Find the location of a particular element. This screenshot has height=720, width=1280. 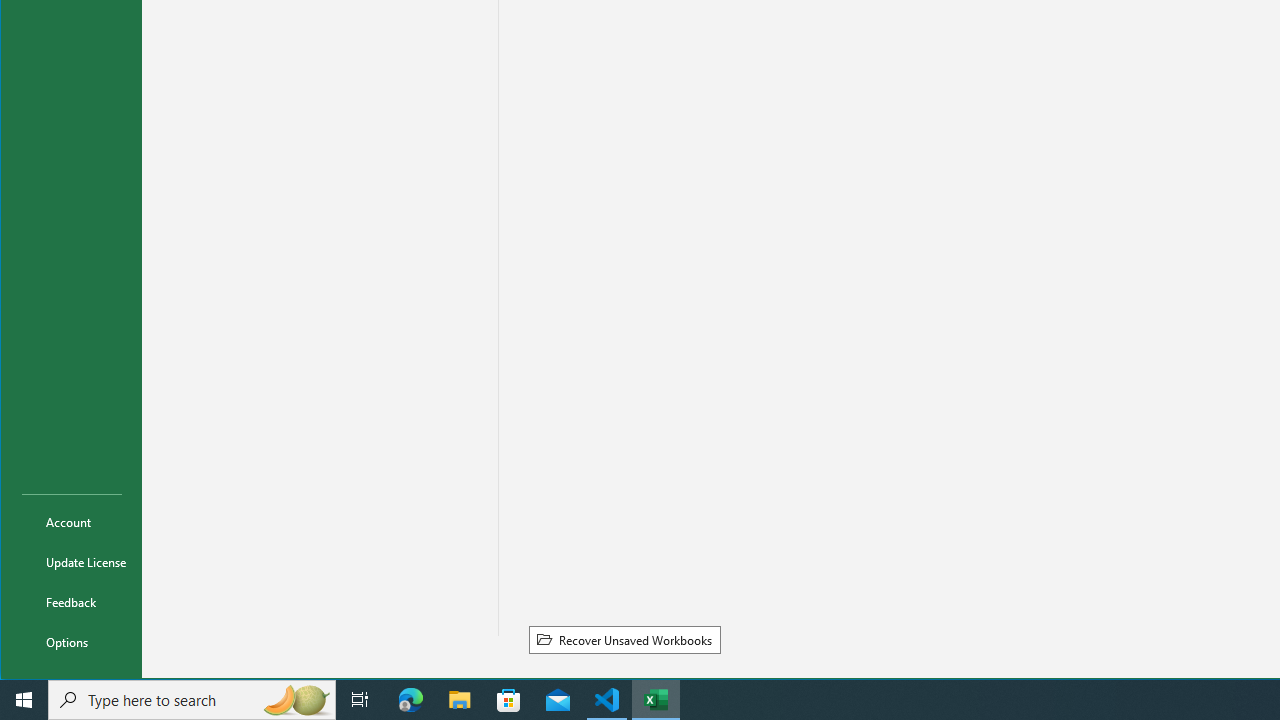

Excel - 1 running window is located at coordinates (656, 700).